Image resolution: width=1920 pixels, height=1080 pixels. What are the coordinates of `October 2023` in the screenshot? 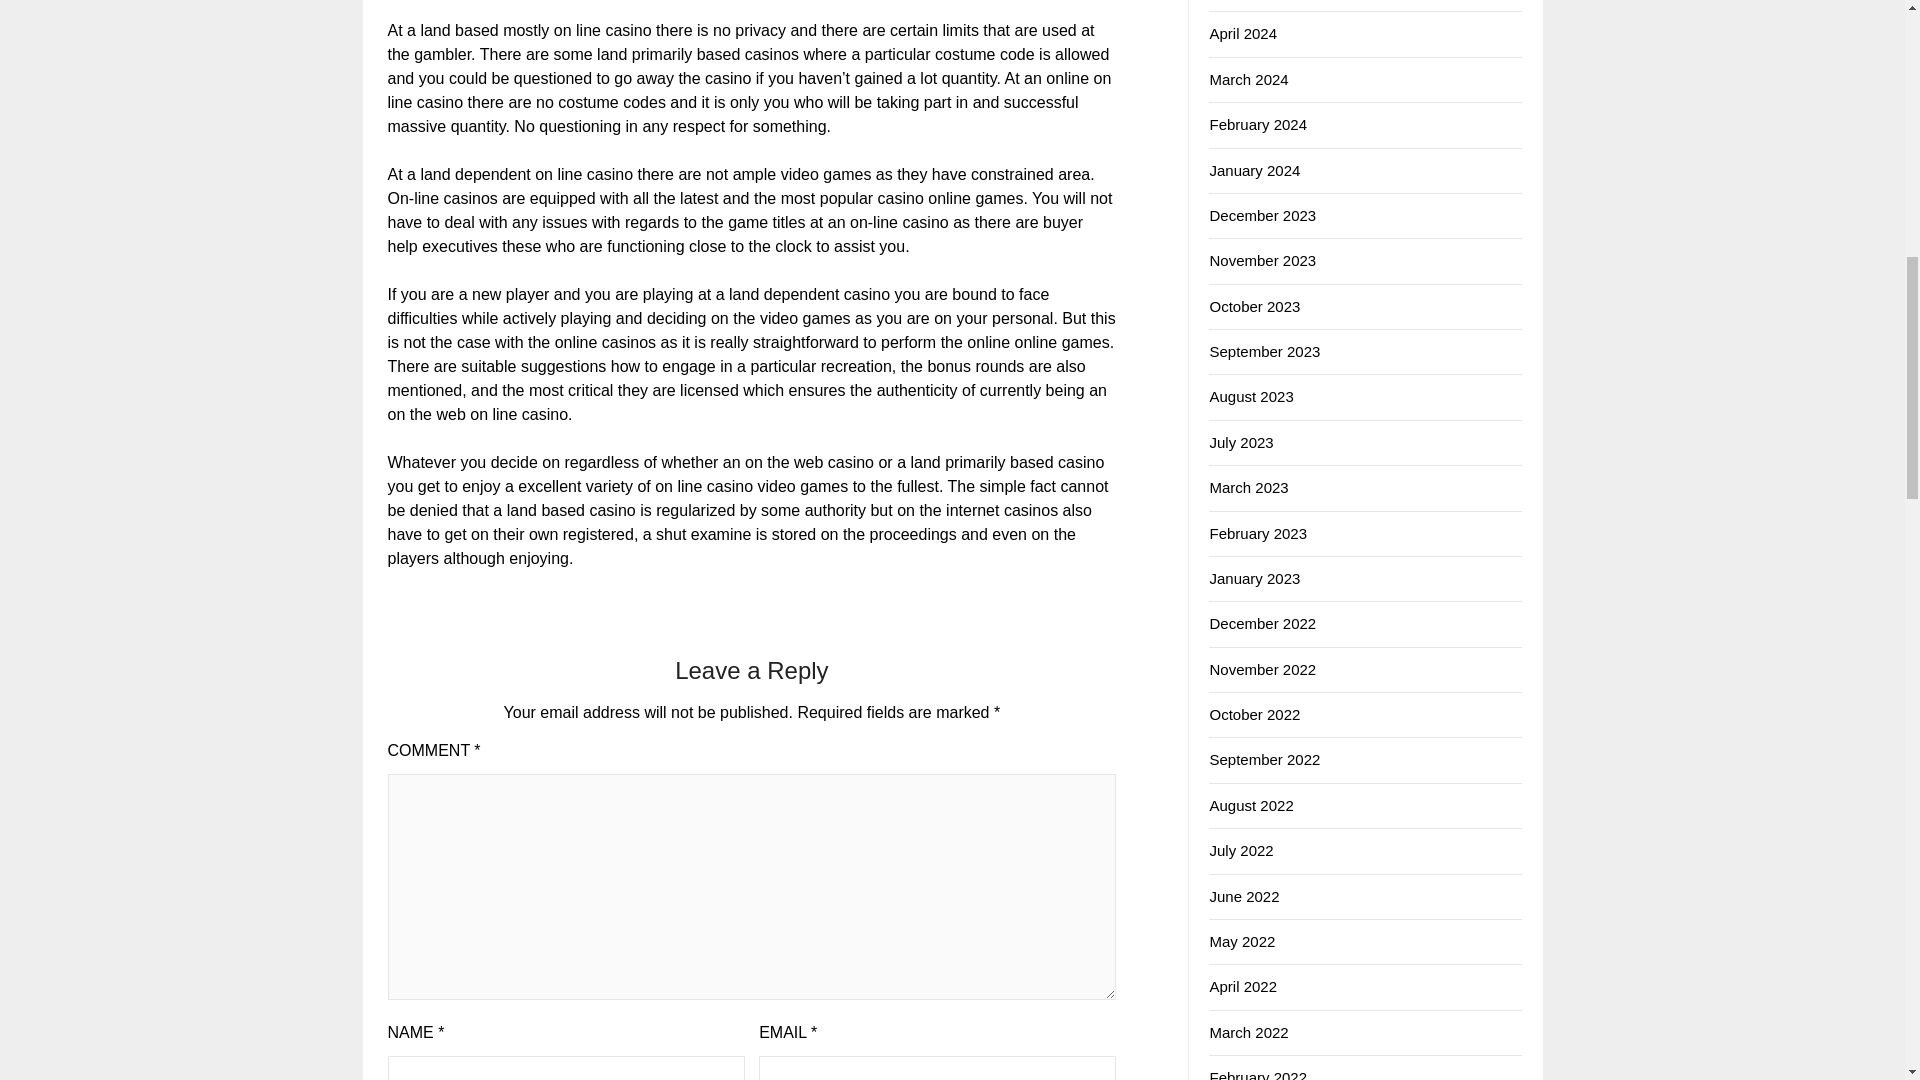 It's located at (1254, 306).